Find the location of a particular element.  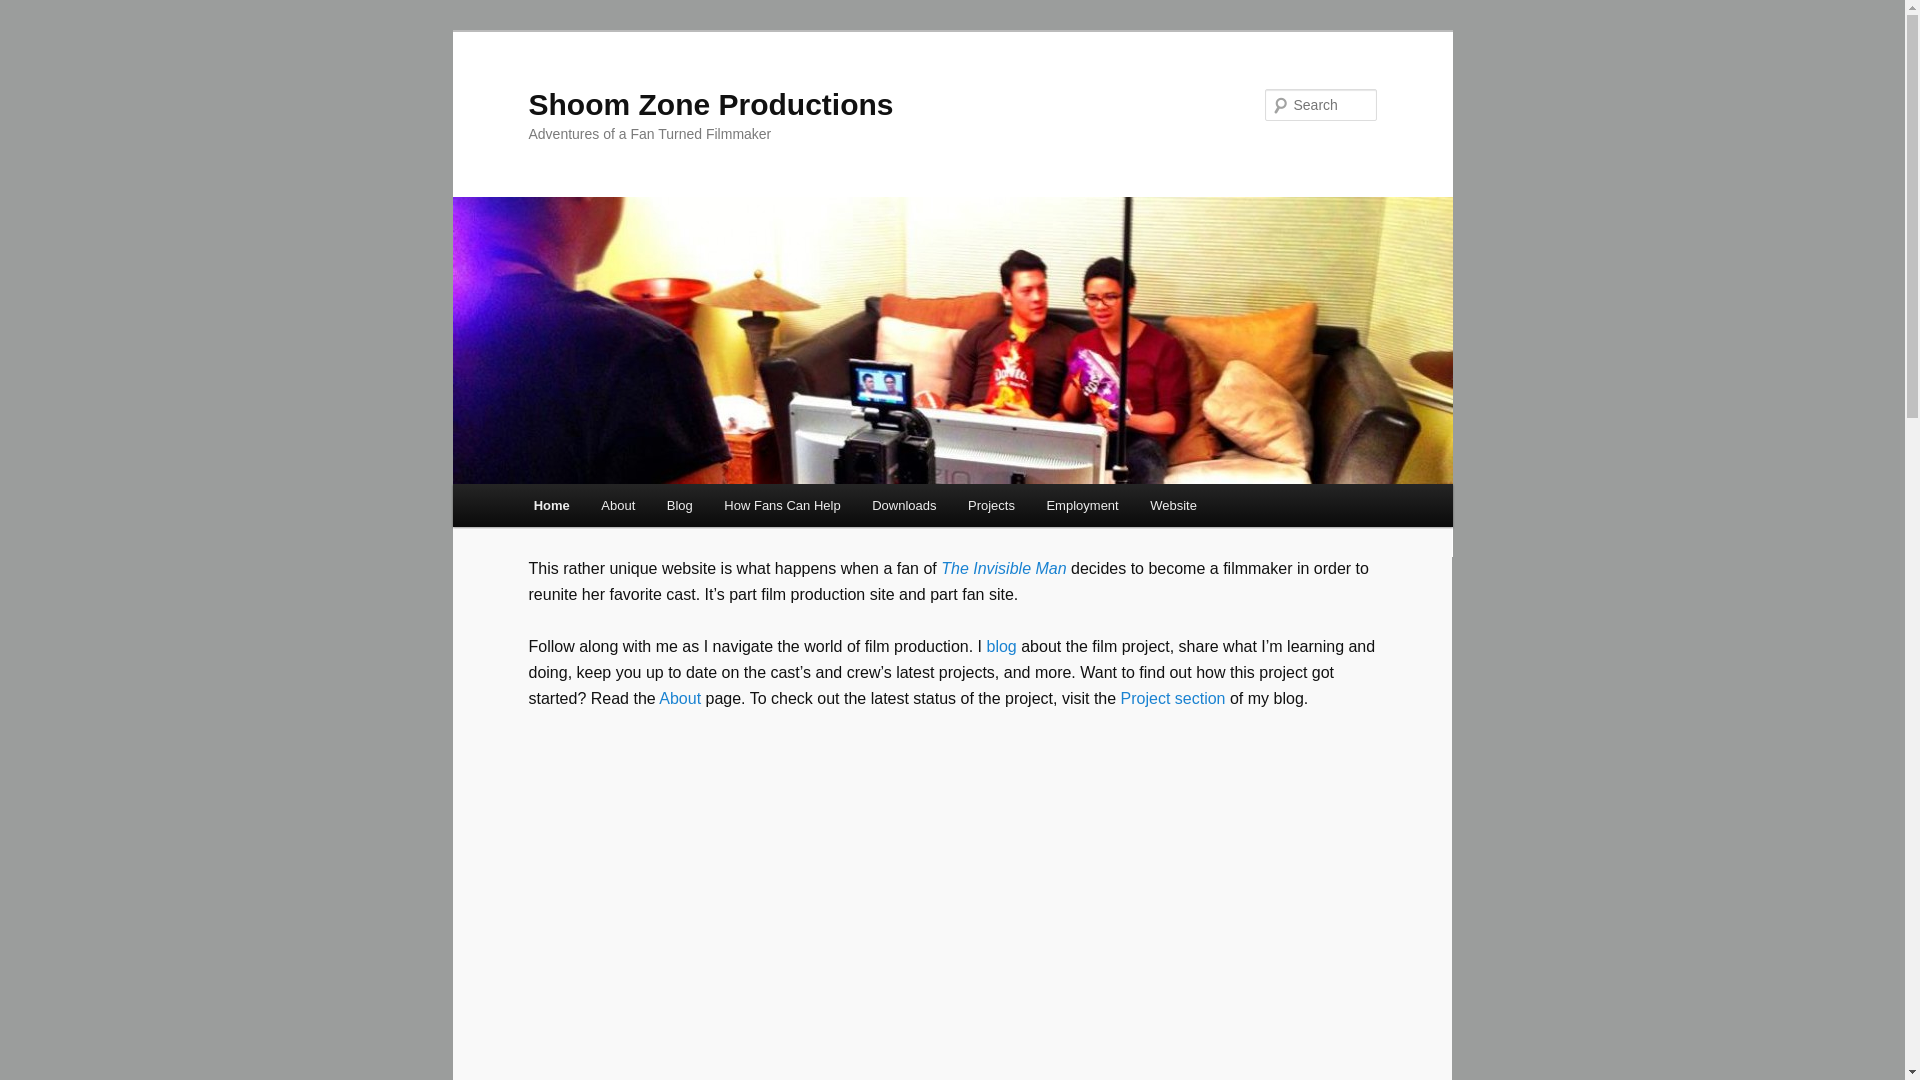

blog is located at coordinates (1000, 646).